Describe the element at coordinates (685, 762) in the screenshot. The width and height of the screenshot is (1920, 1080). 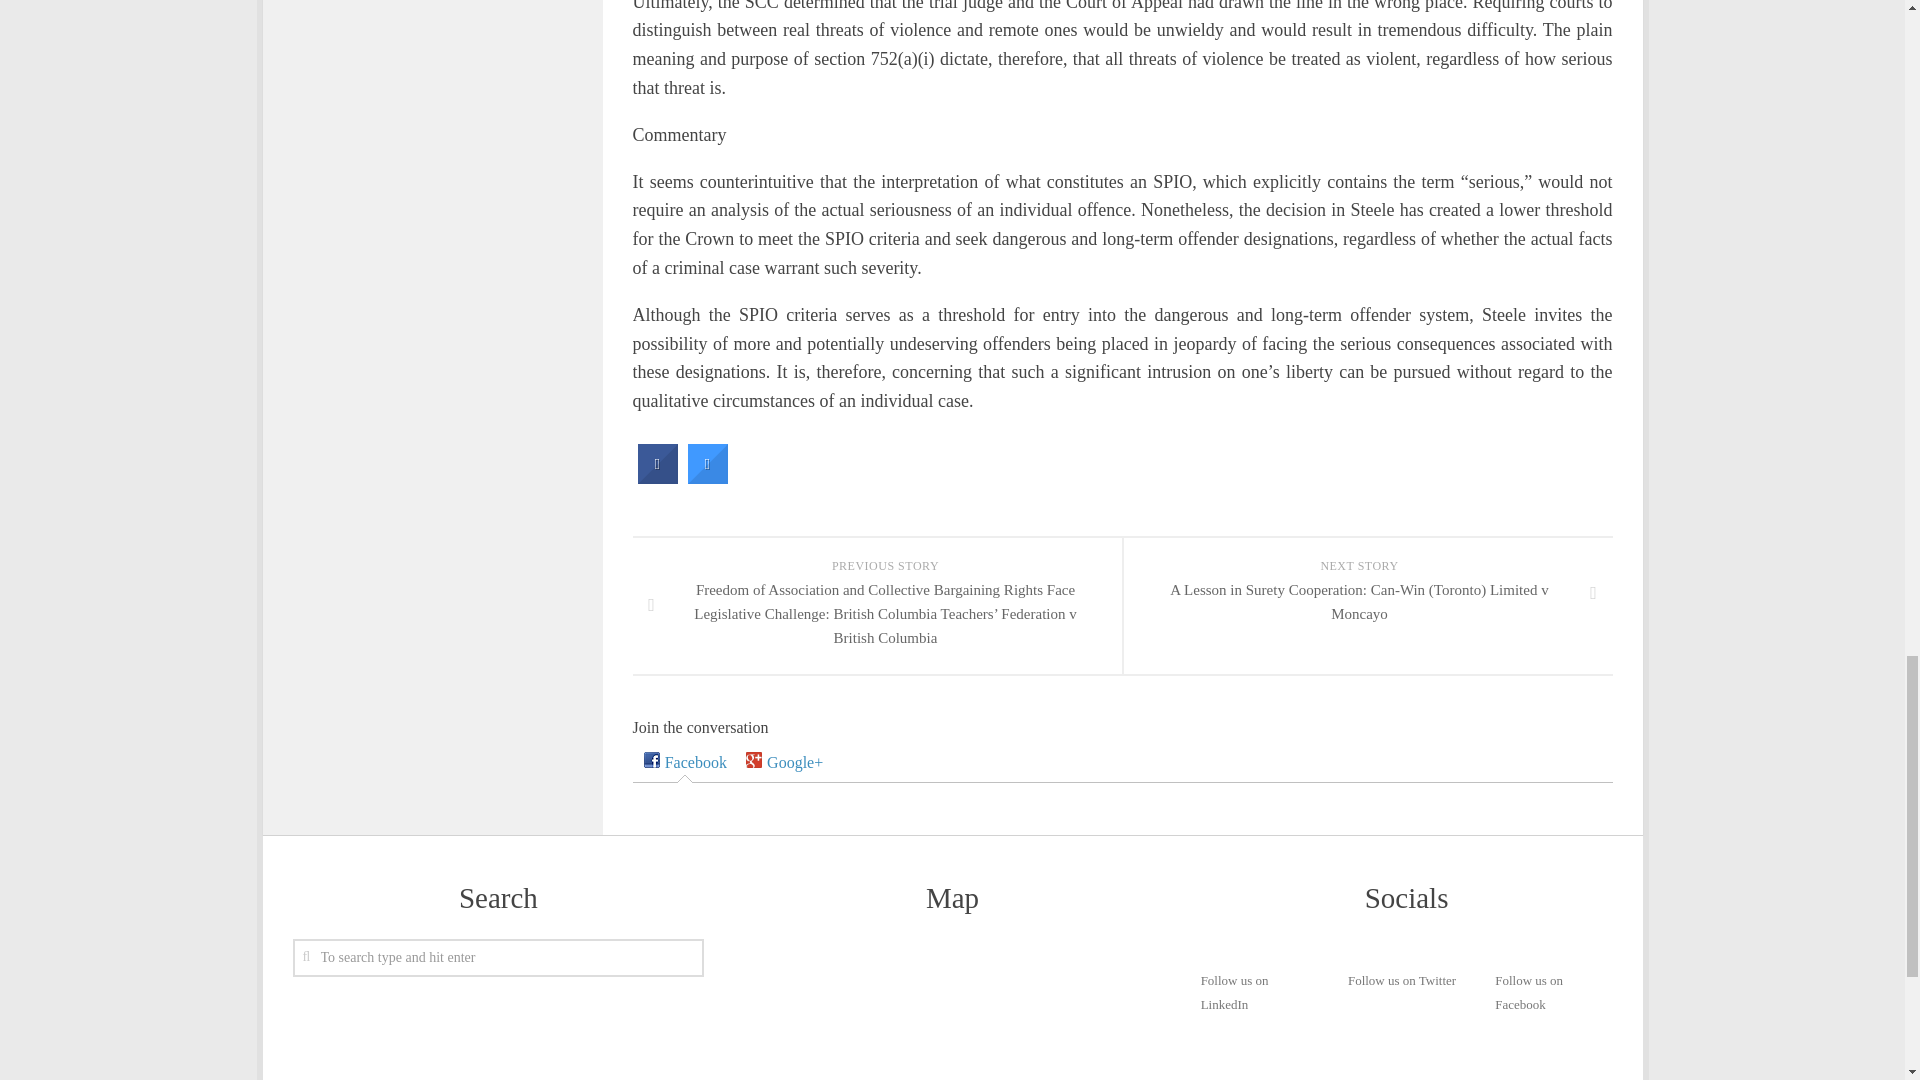
I see `Facebook` at that location.